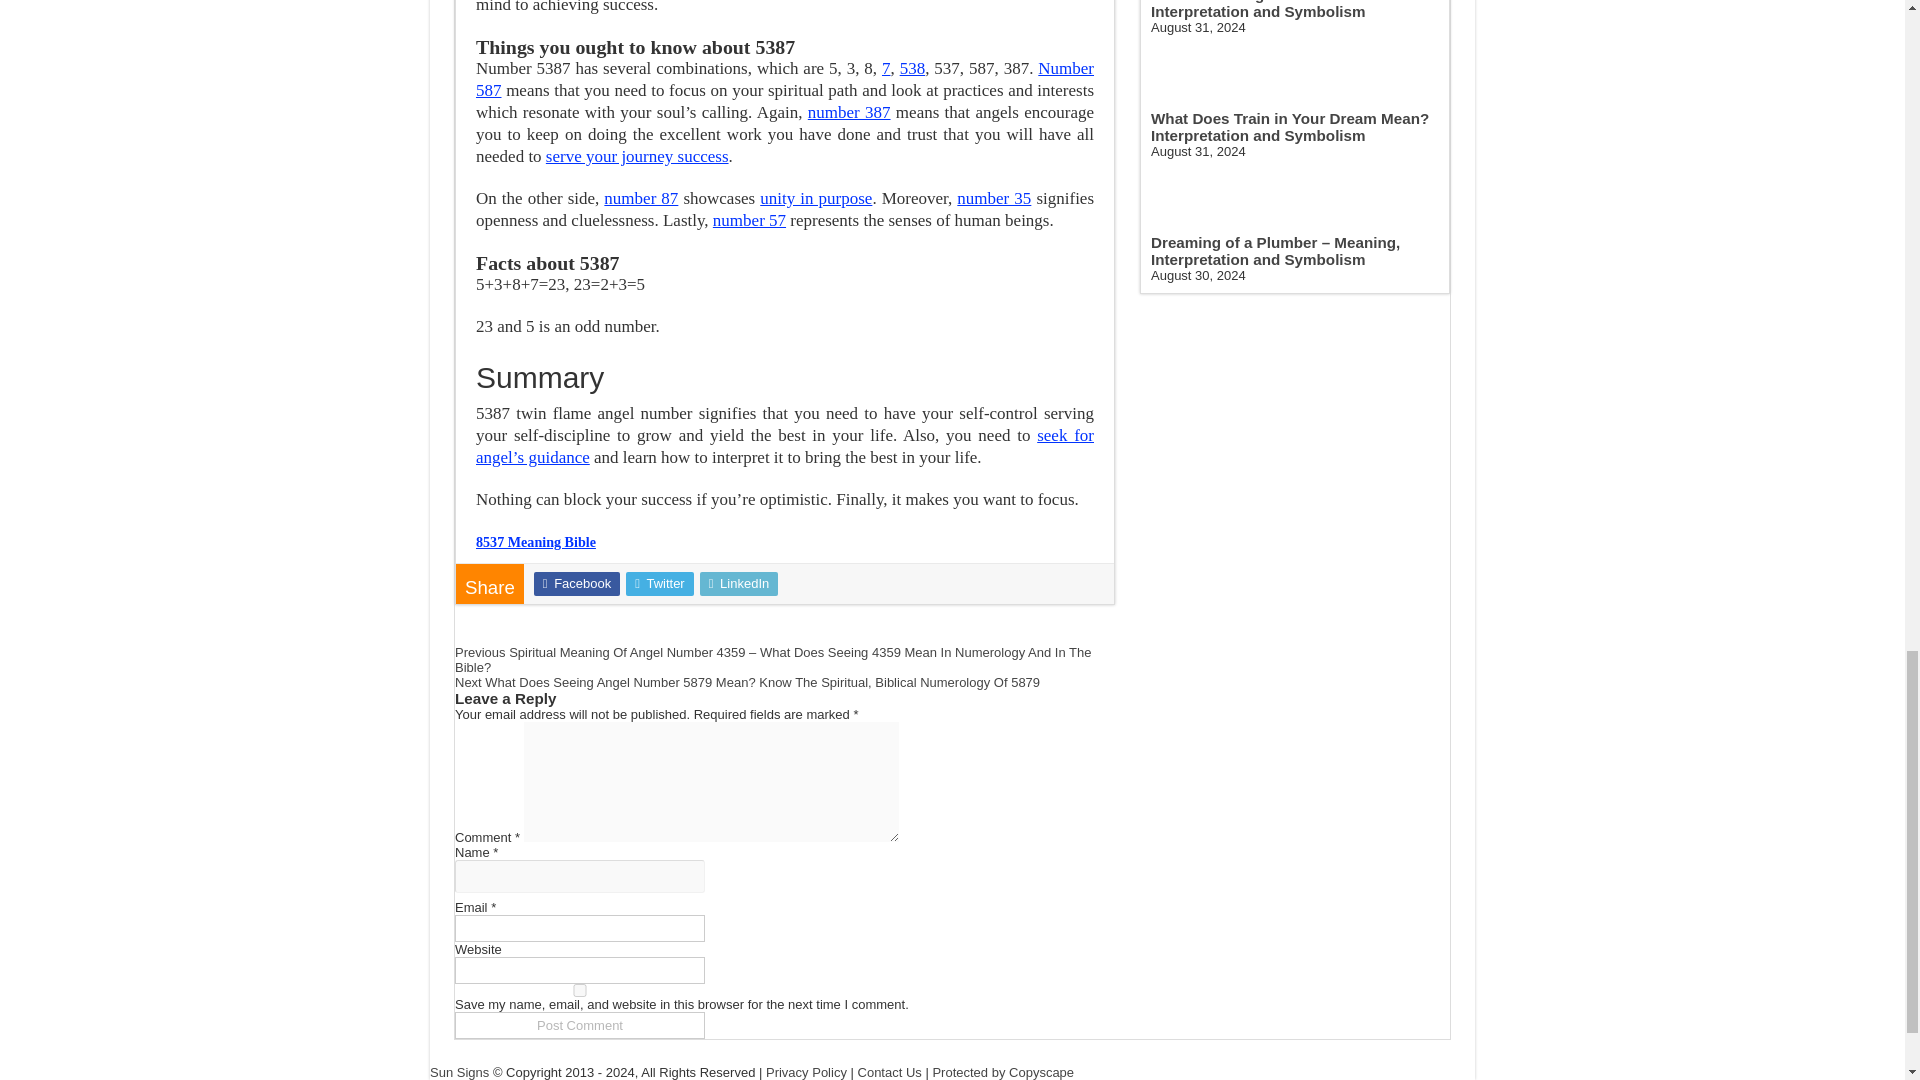 The height and width of the screenshot is (1080, 1920). Describe the element at coordinates (576, 584) in the screenshot. I see `Facebook` at that location.